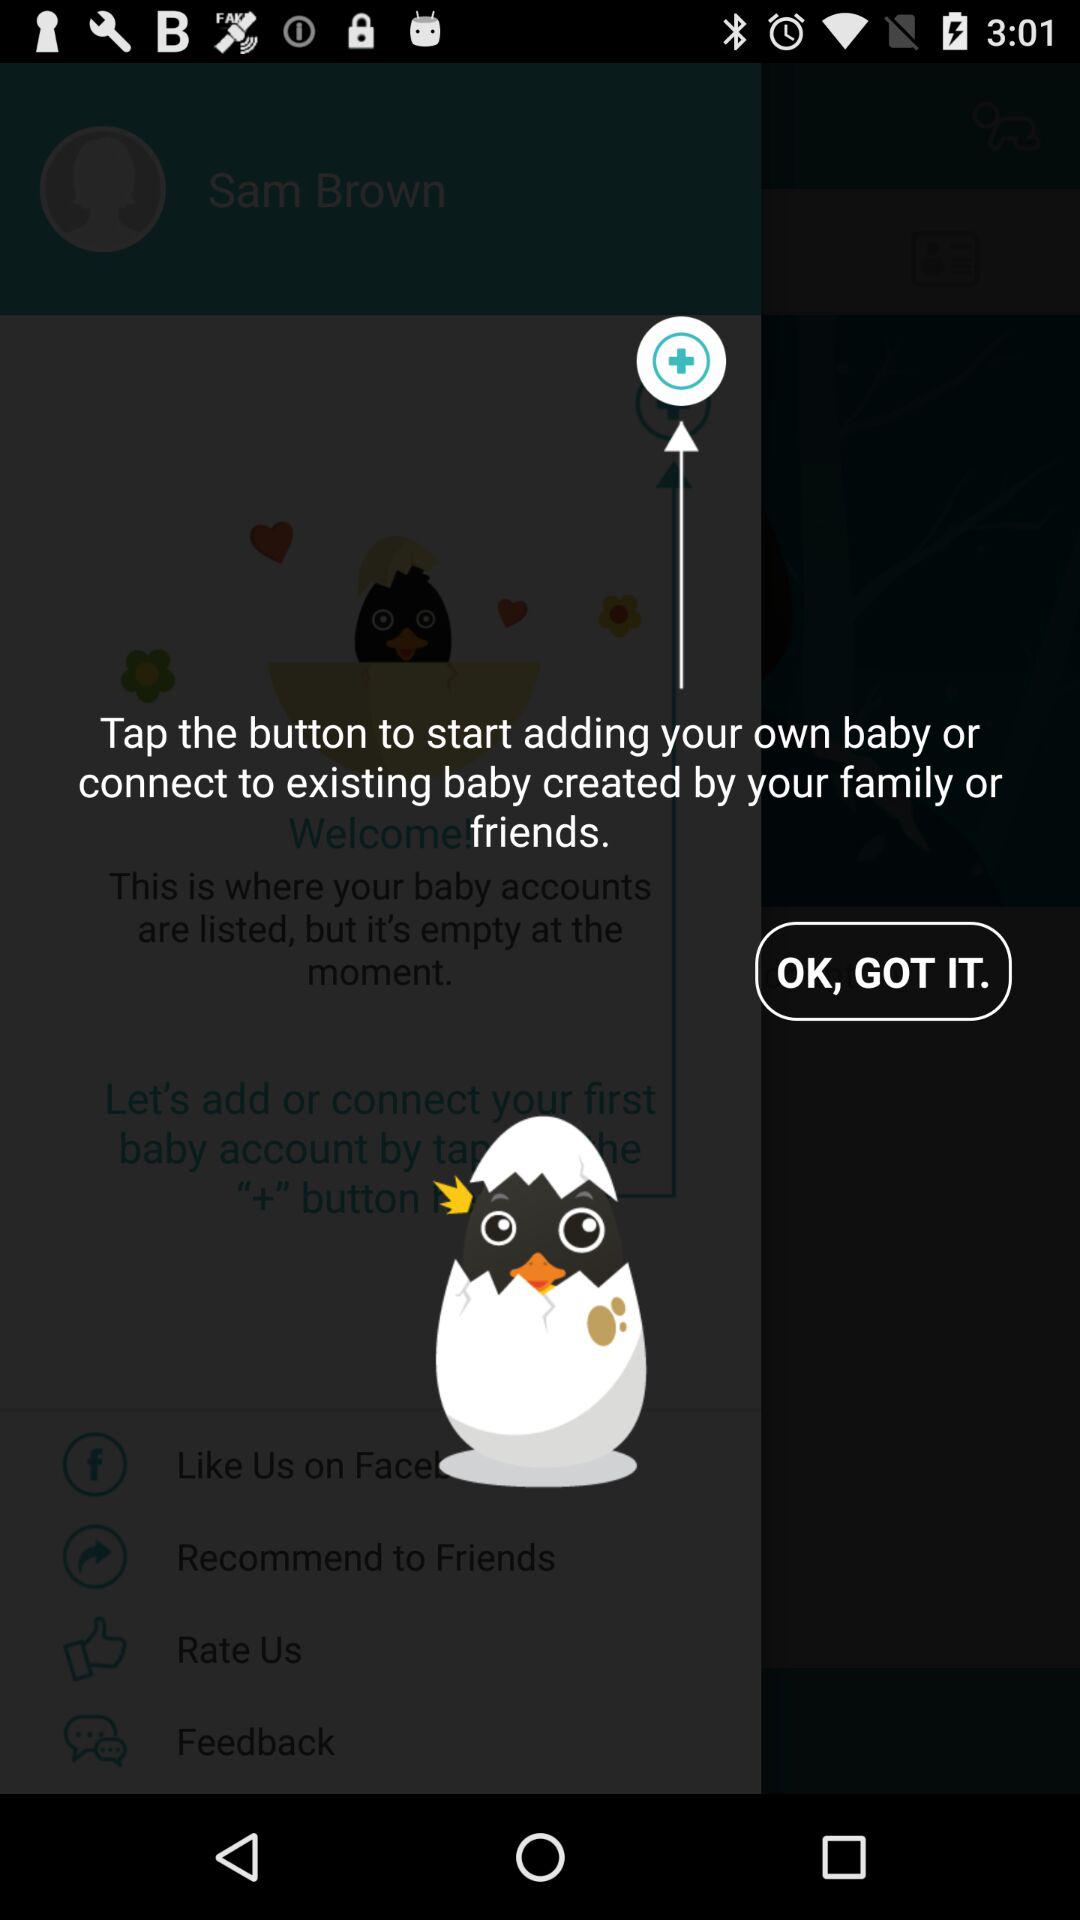  I want to click on choose the ok, got it., so click(883, 970).